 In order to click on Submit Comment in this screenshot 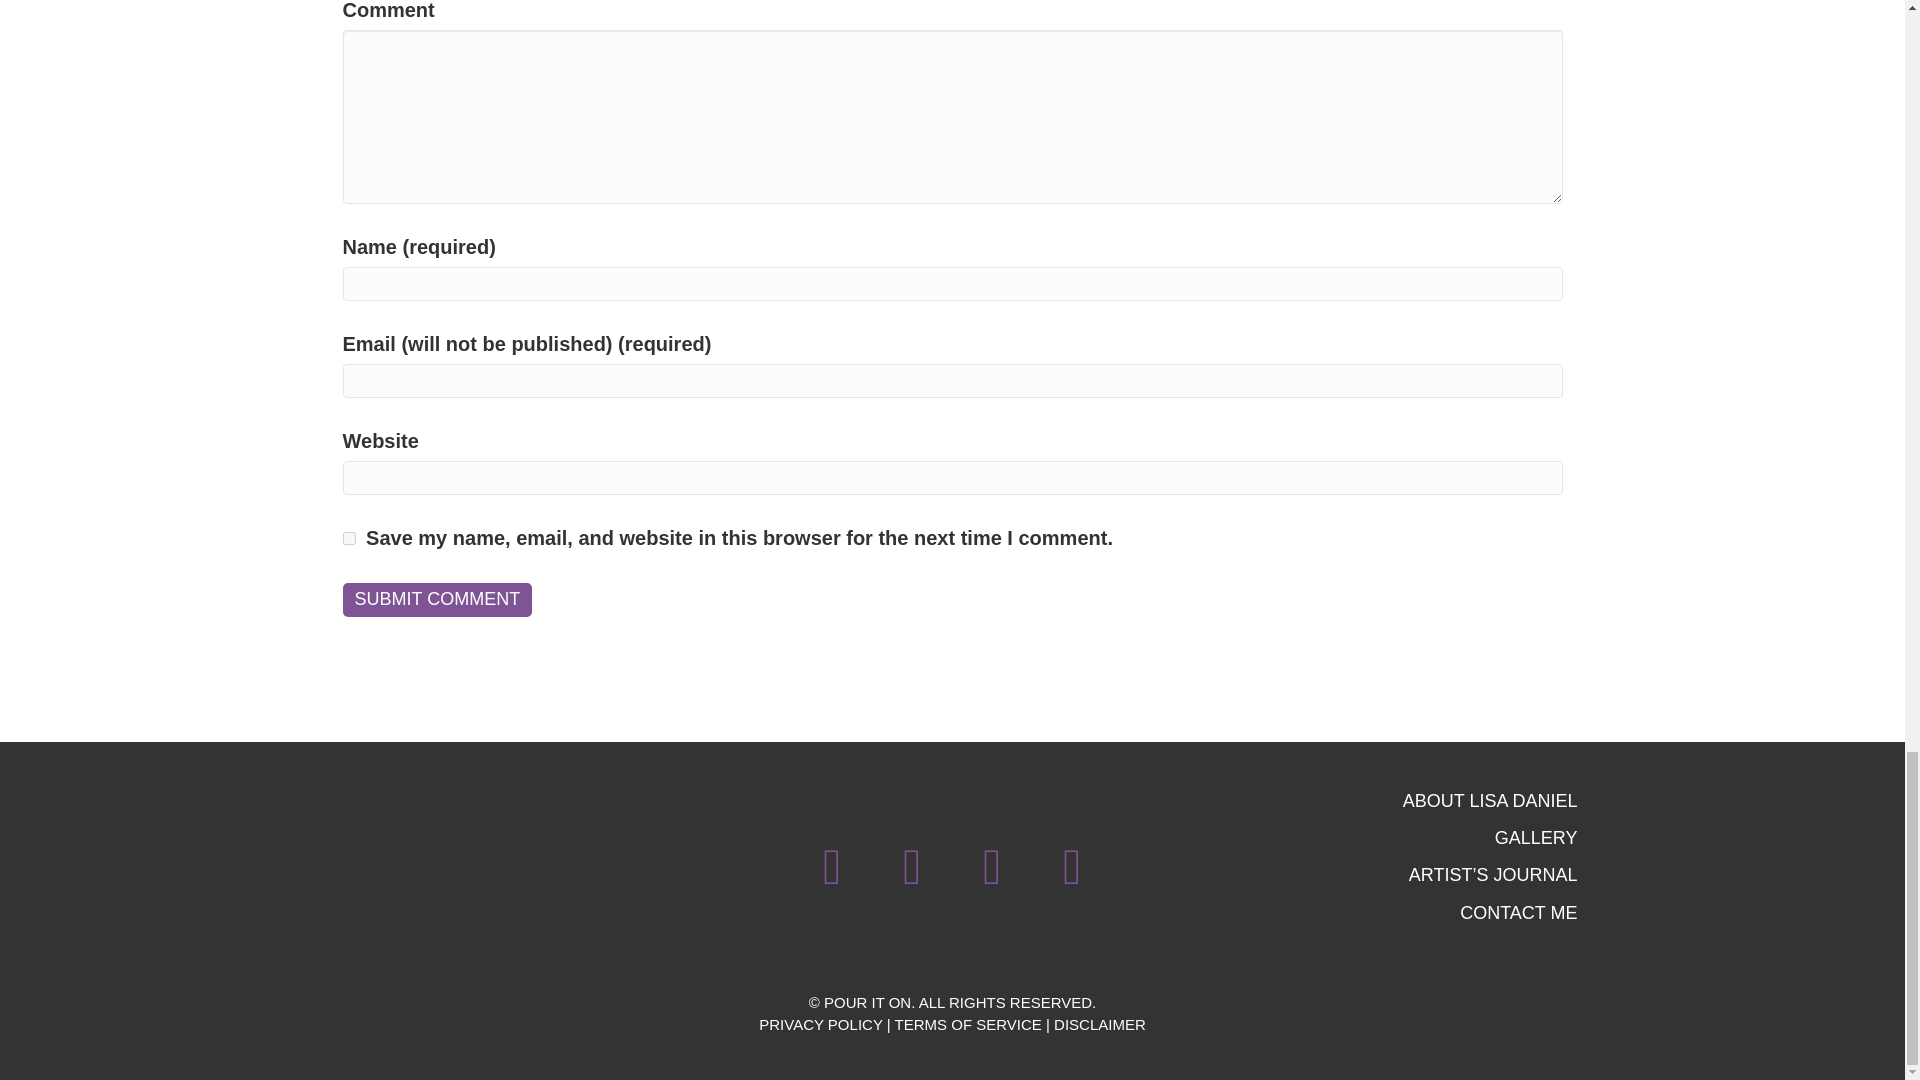, I will do `click(436, 600)`.